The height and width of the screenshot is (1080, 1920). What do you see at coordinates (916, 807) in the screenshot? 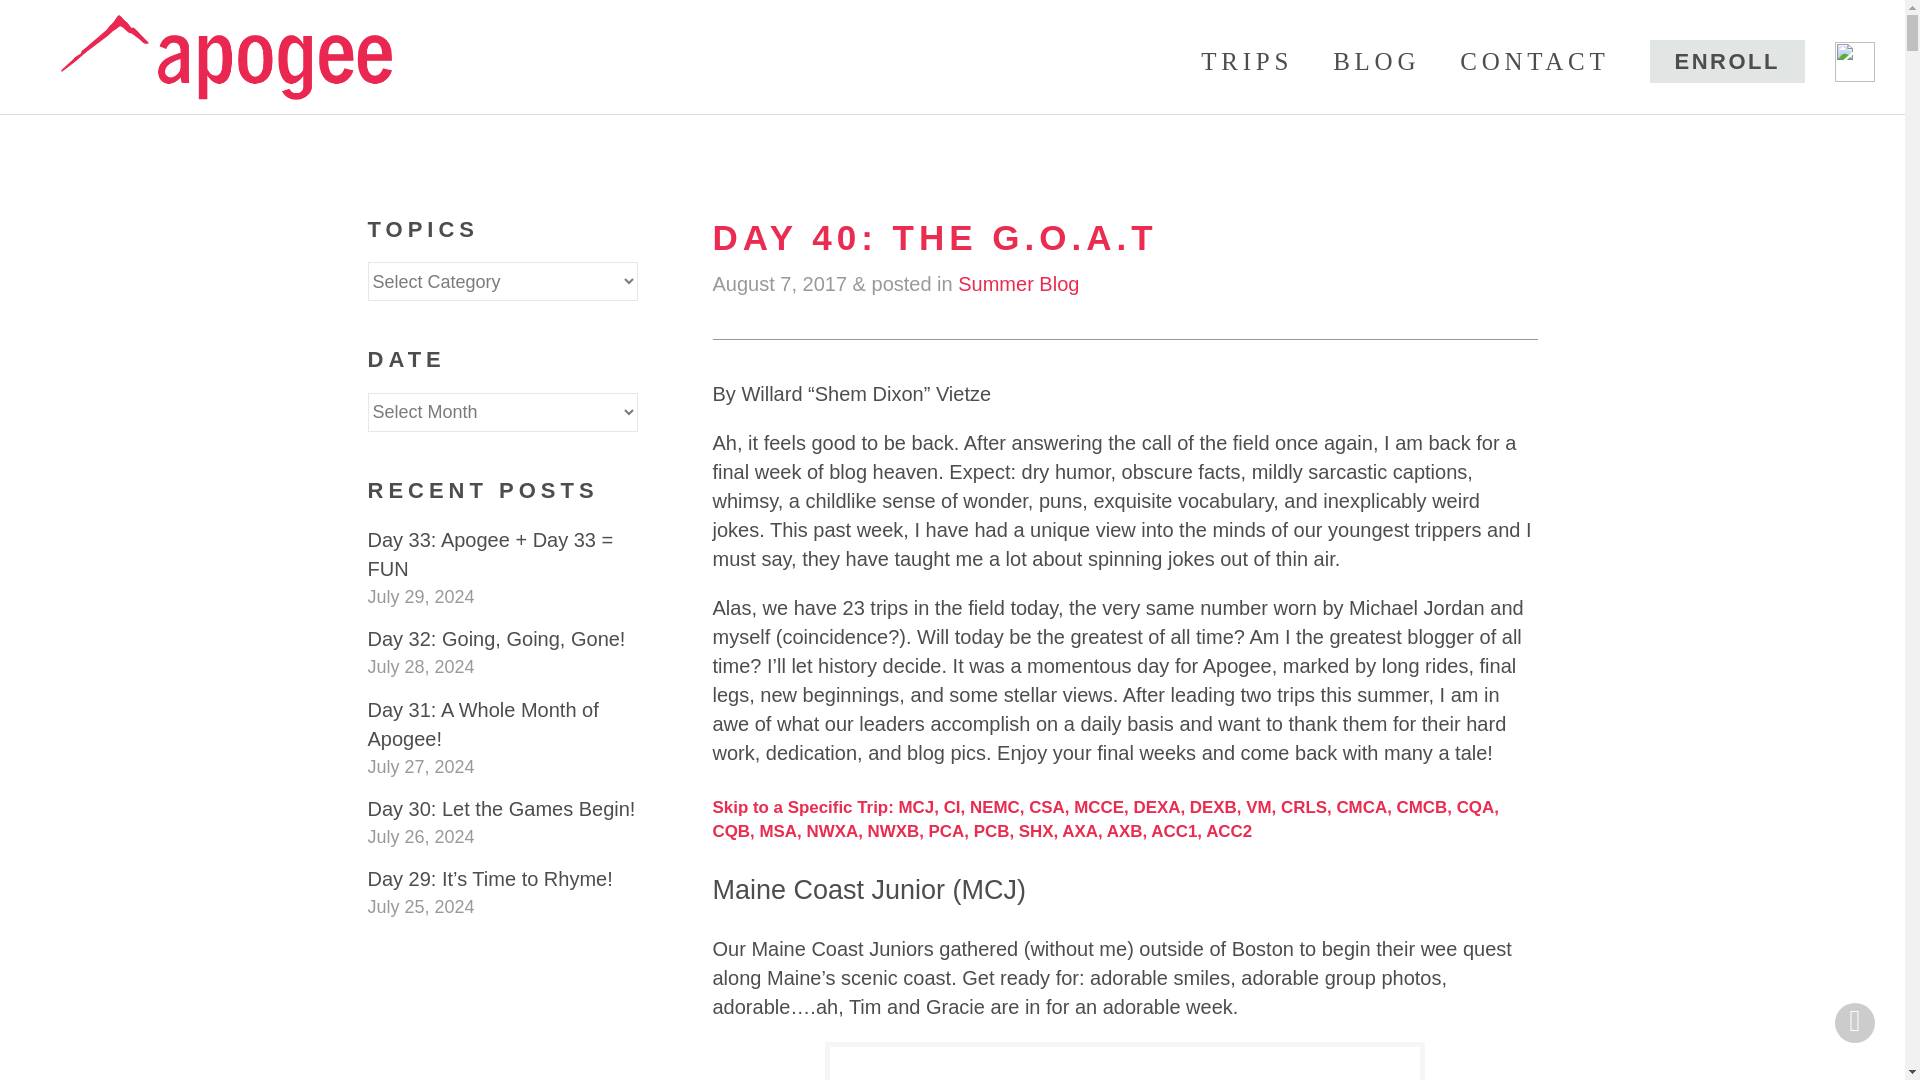
I see `MCJ` at bounding box center [916, 807].